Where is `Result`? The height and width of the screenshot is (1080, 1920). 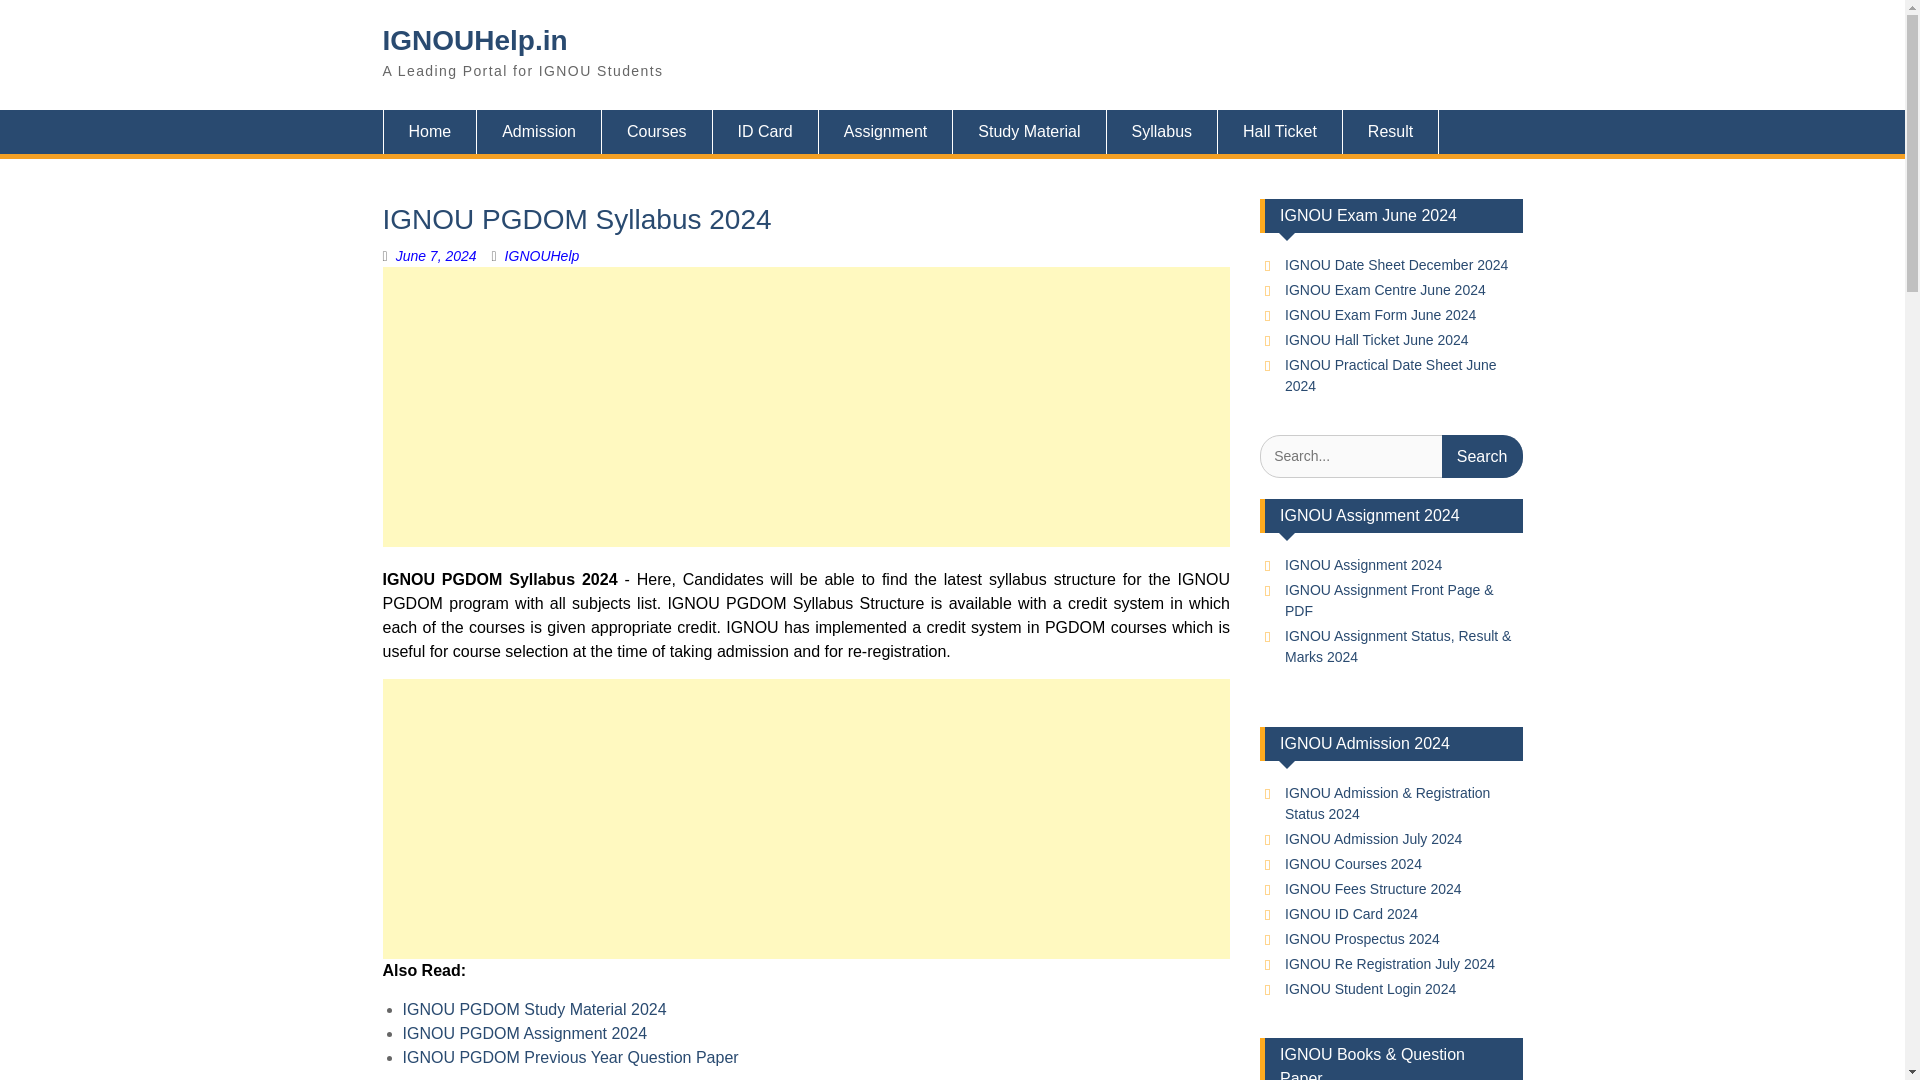
Result is located at coordinates (1390, 132).